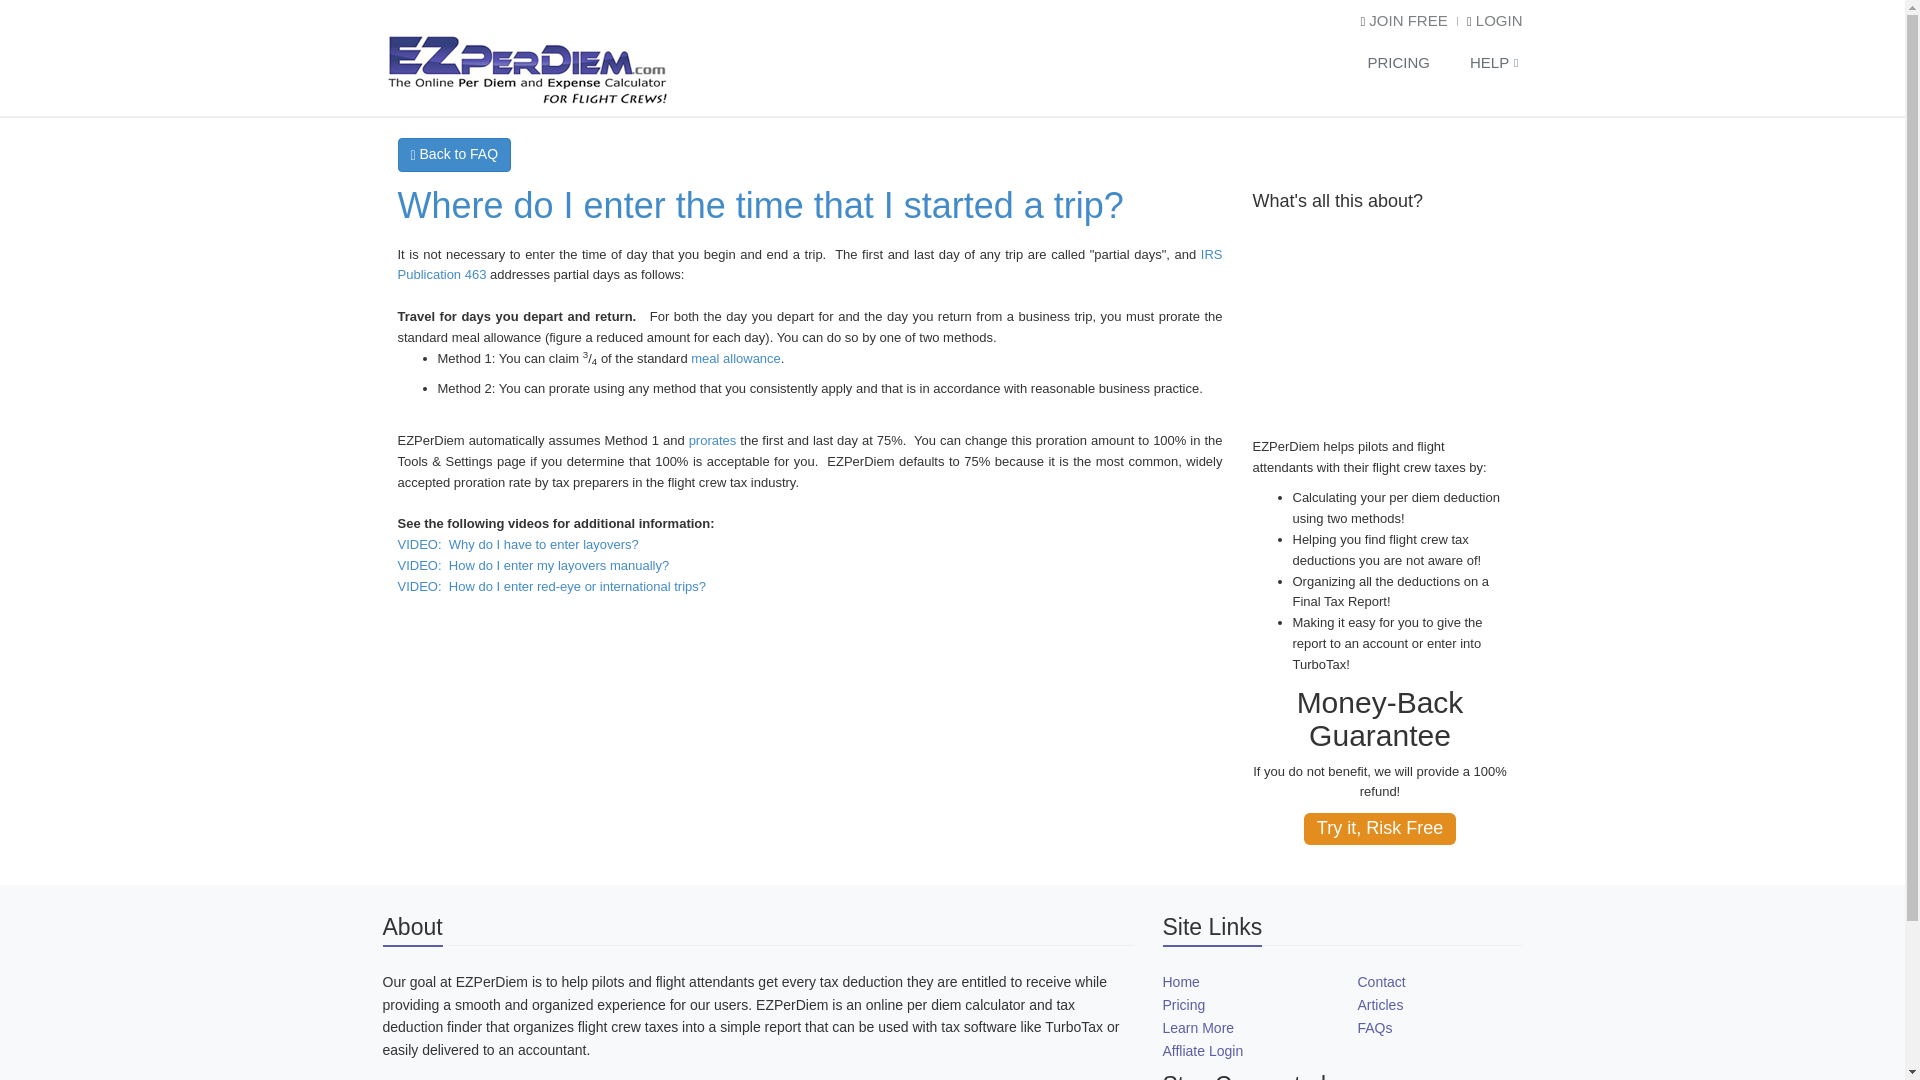  Describe the element at coordinates (1198, 1027) in the screenshot. I see `Learn More` at that location.